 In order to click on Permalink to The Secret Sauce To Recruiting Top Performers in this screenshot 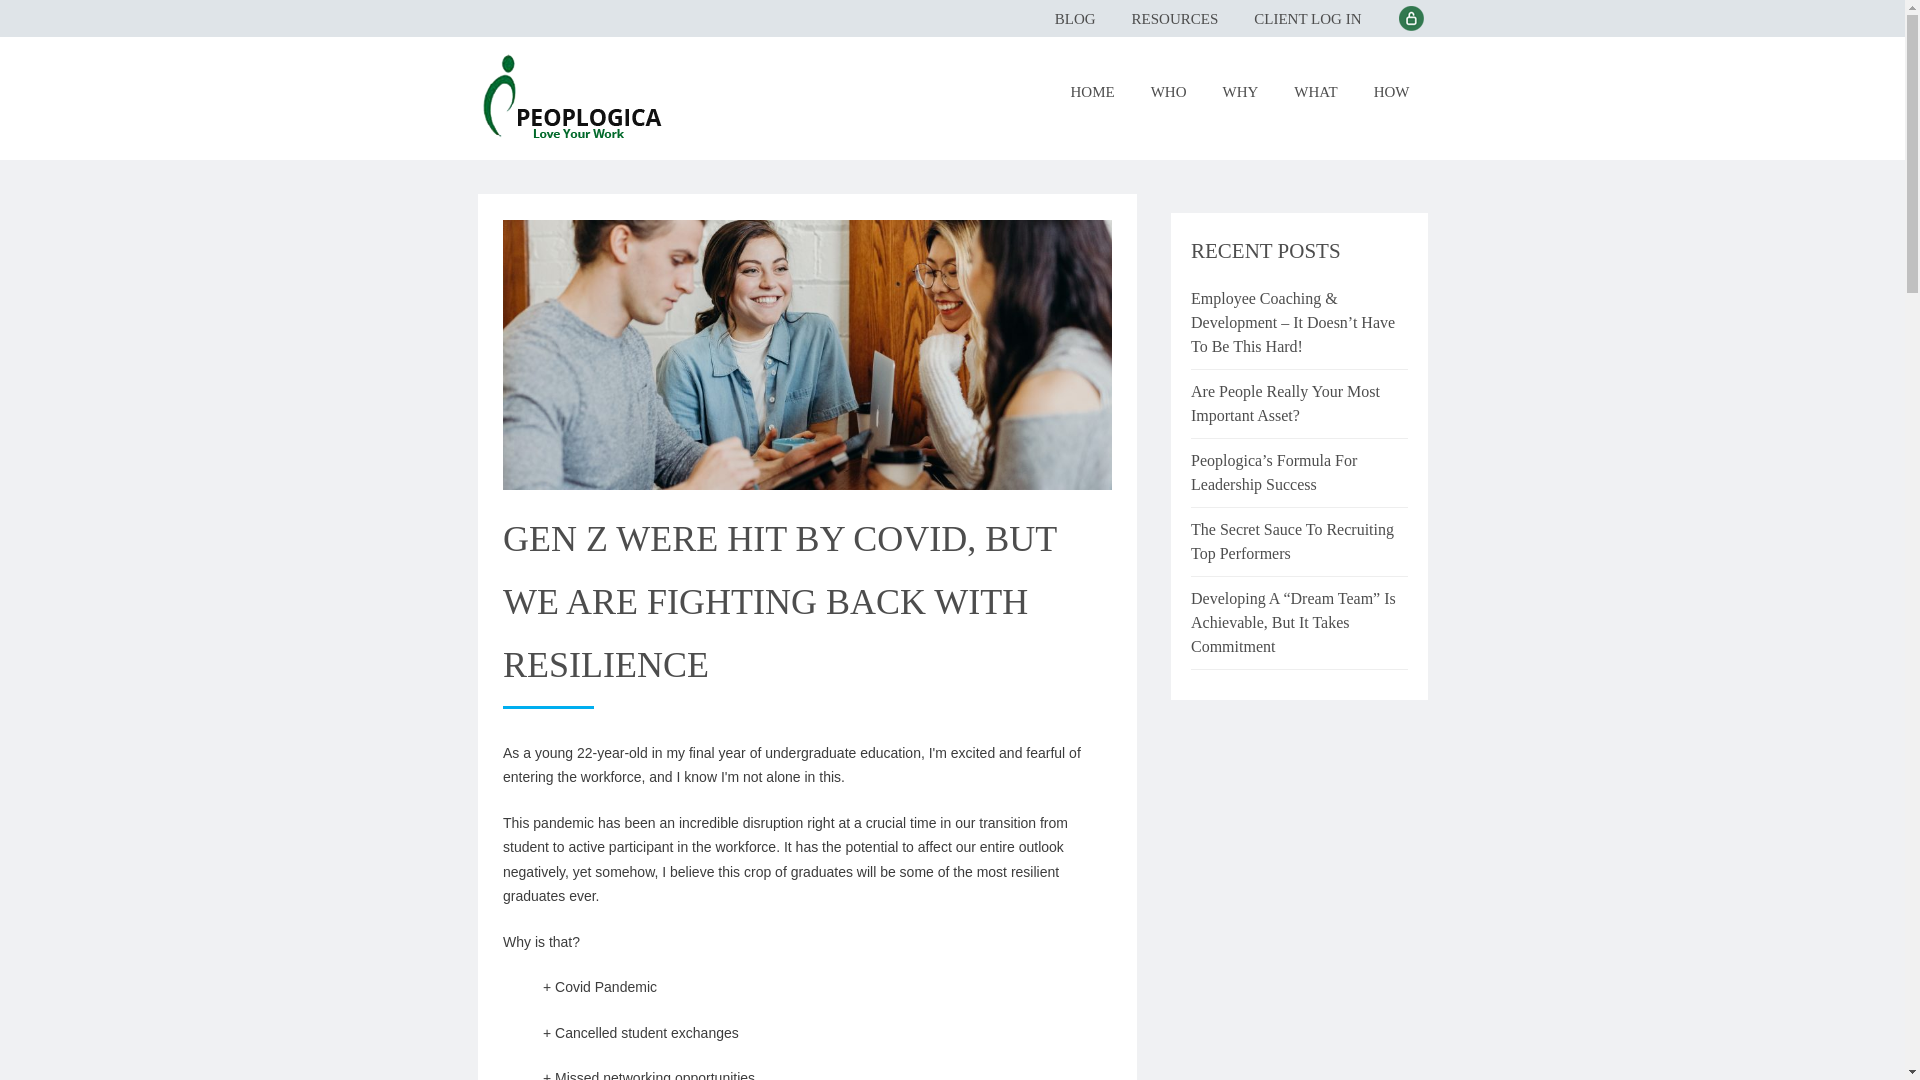, I will do `click(1298, 542)`.